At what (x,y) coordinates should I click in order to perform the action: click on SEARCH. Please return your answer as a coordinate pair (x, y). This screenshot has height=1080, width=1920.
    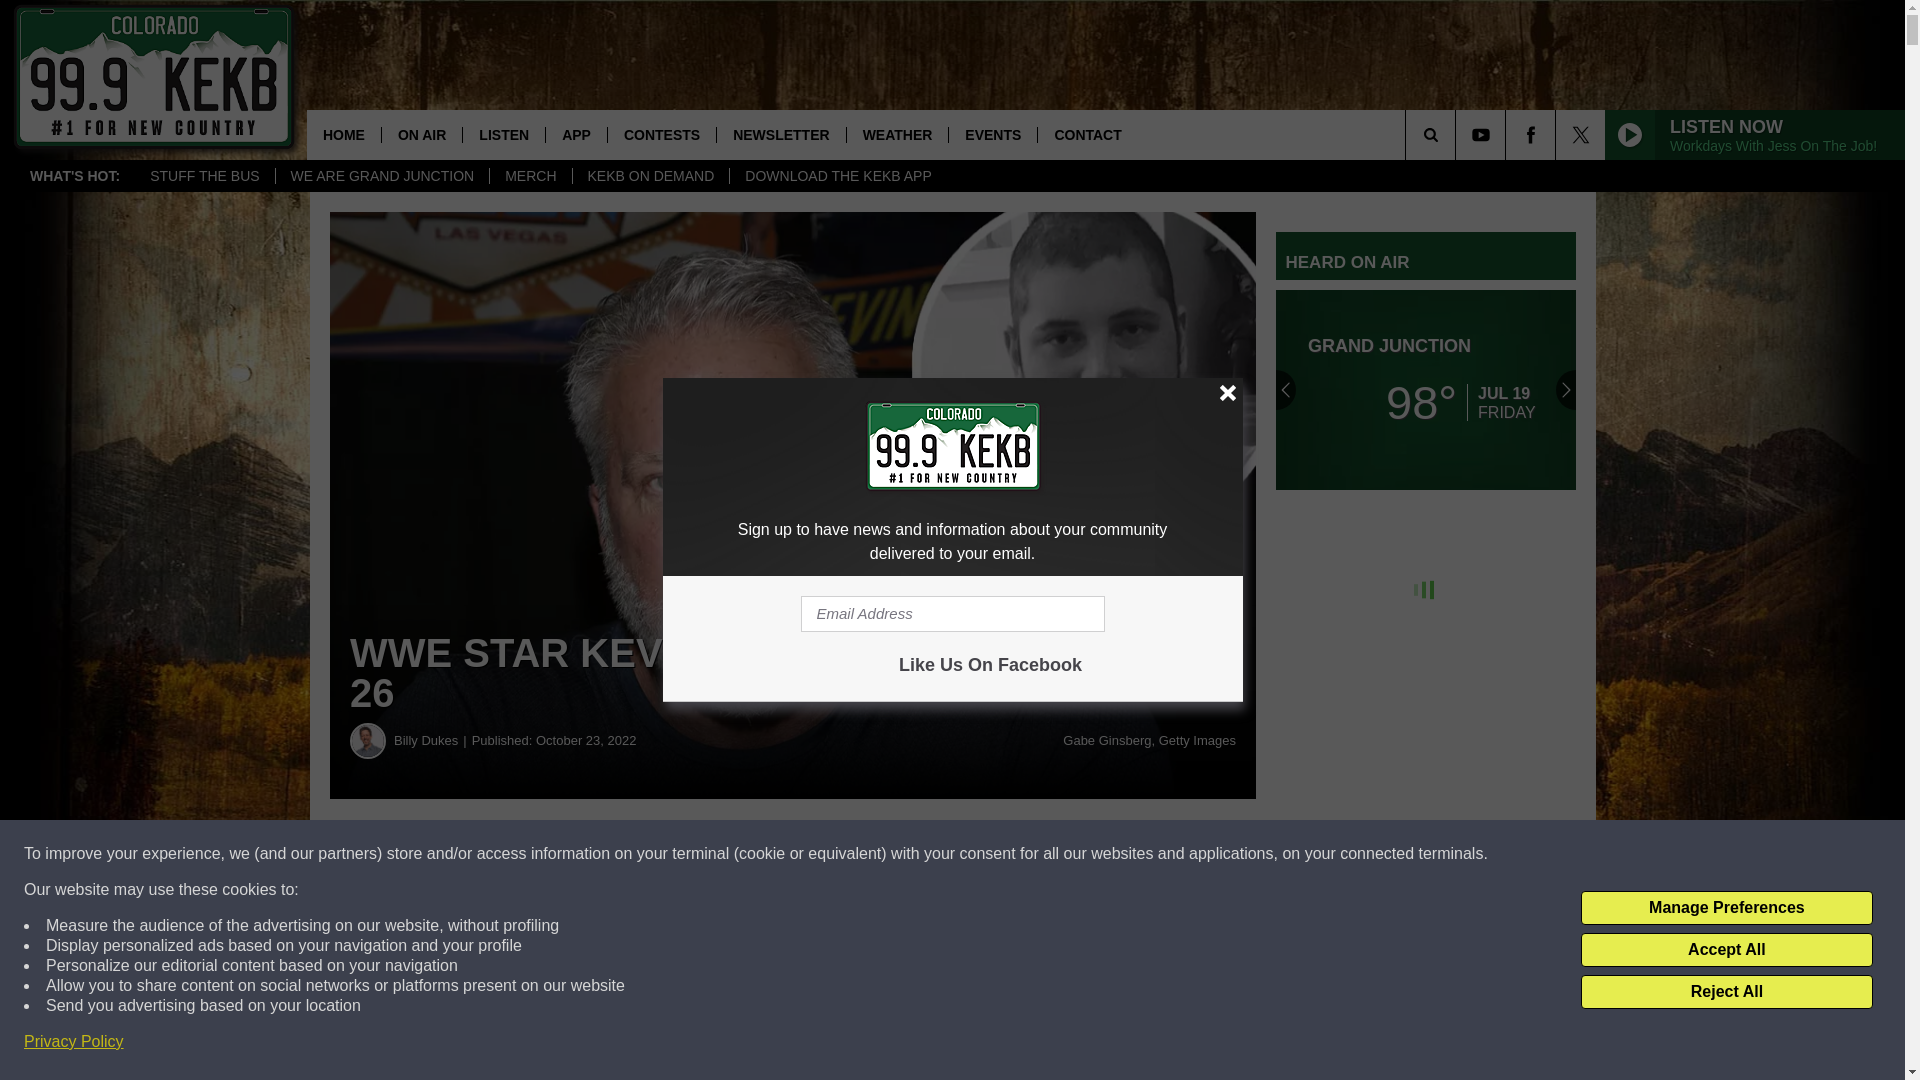
    Looking at the image, I should click on (1458, 134).